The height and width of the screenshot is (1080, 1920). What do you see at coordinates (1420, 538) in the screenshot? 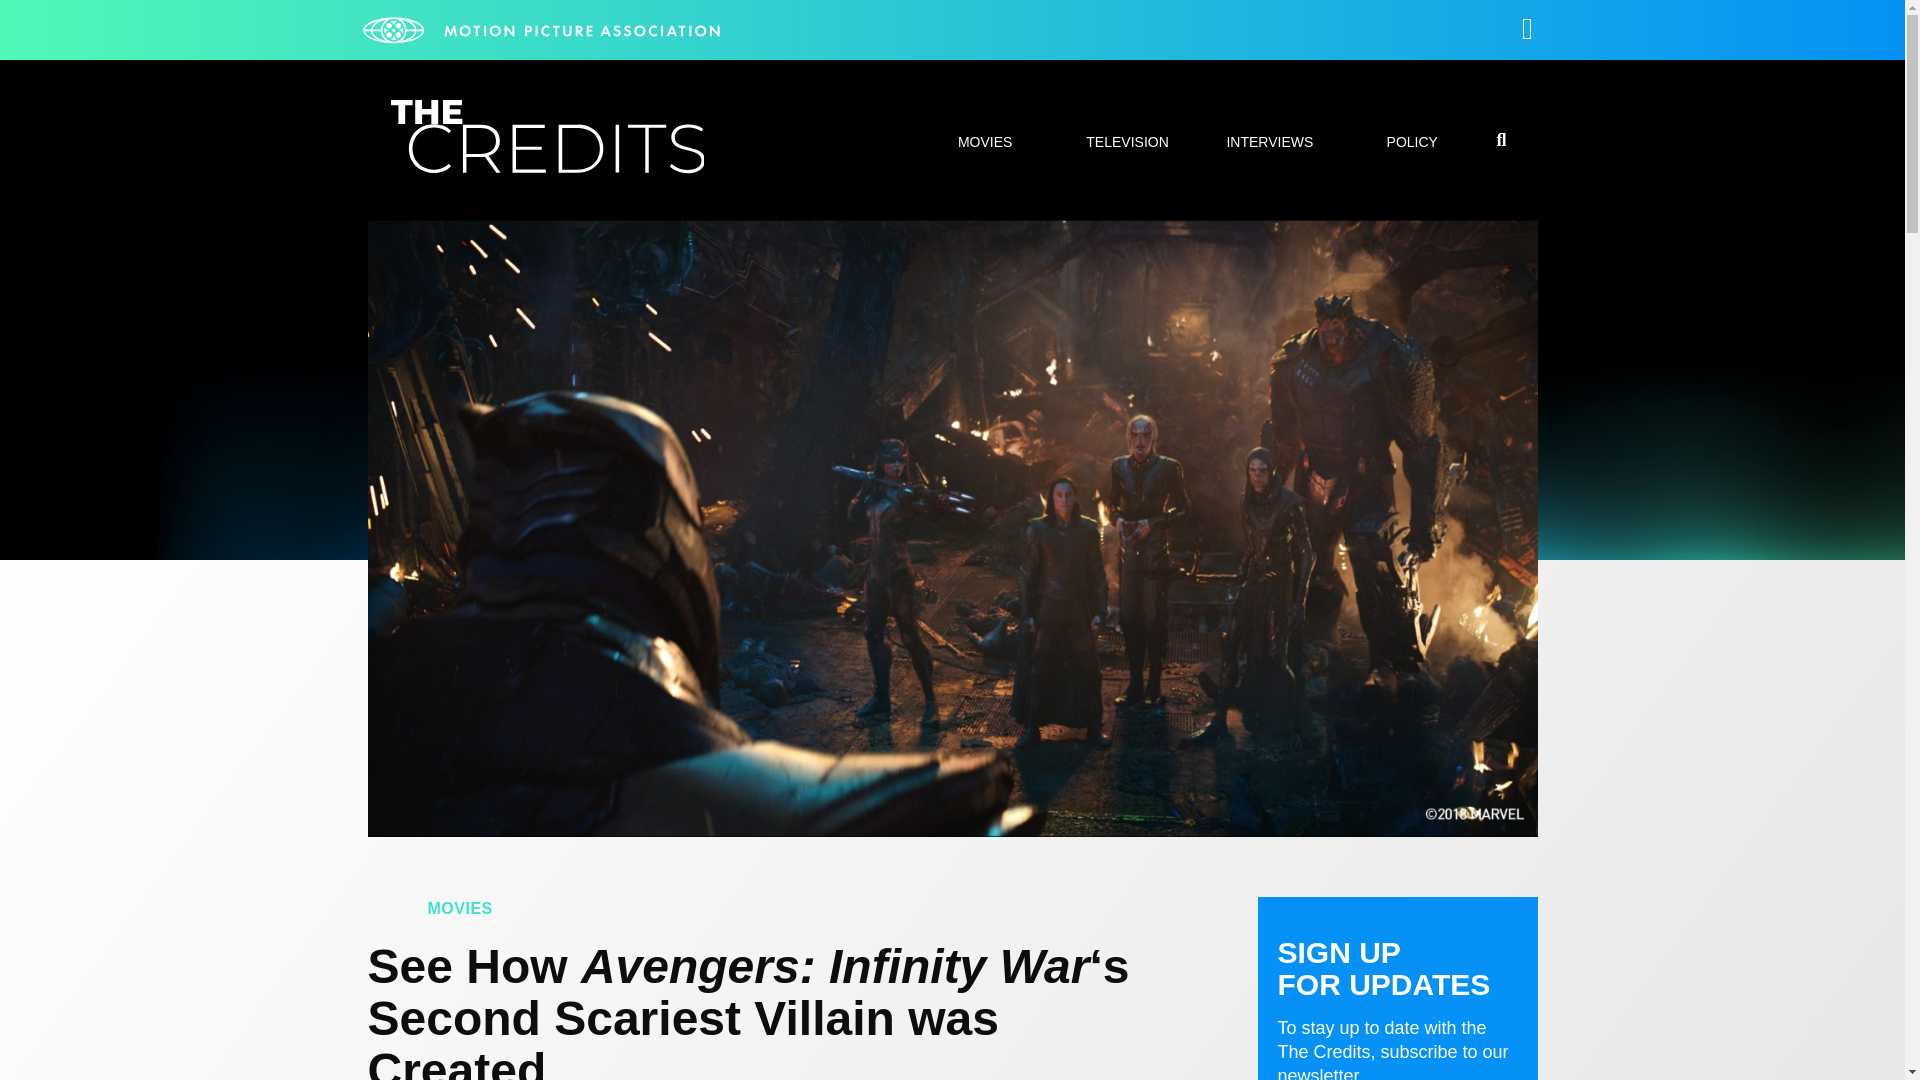
I see `Search` at bounding box center [1420, 538].